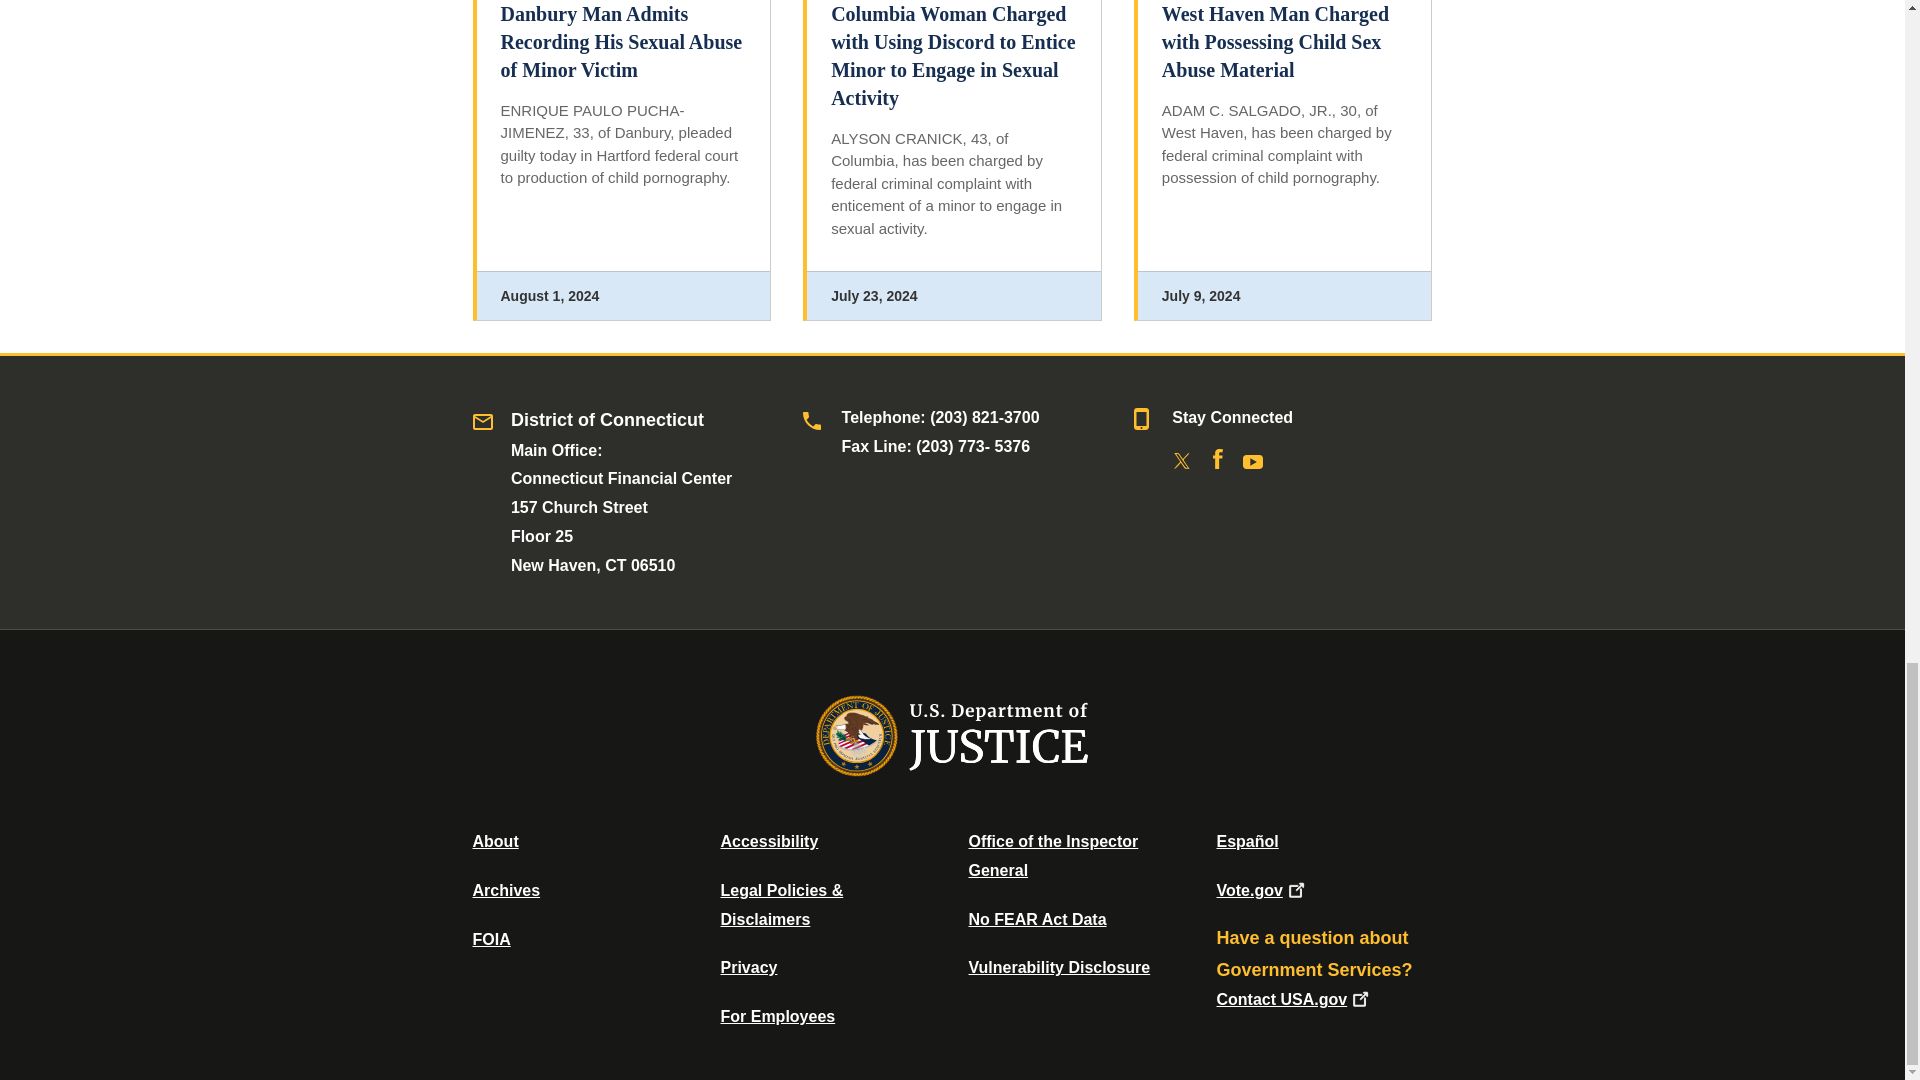 The width and height of the screenshot is (1920, 1080). Describe the element at coordinates (491, 939) in the screenshot. I see `Office of Information Policy` at that location.